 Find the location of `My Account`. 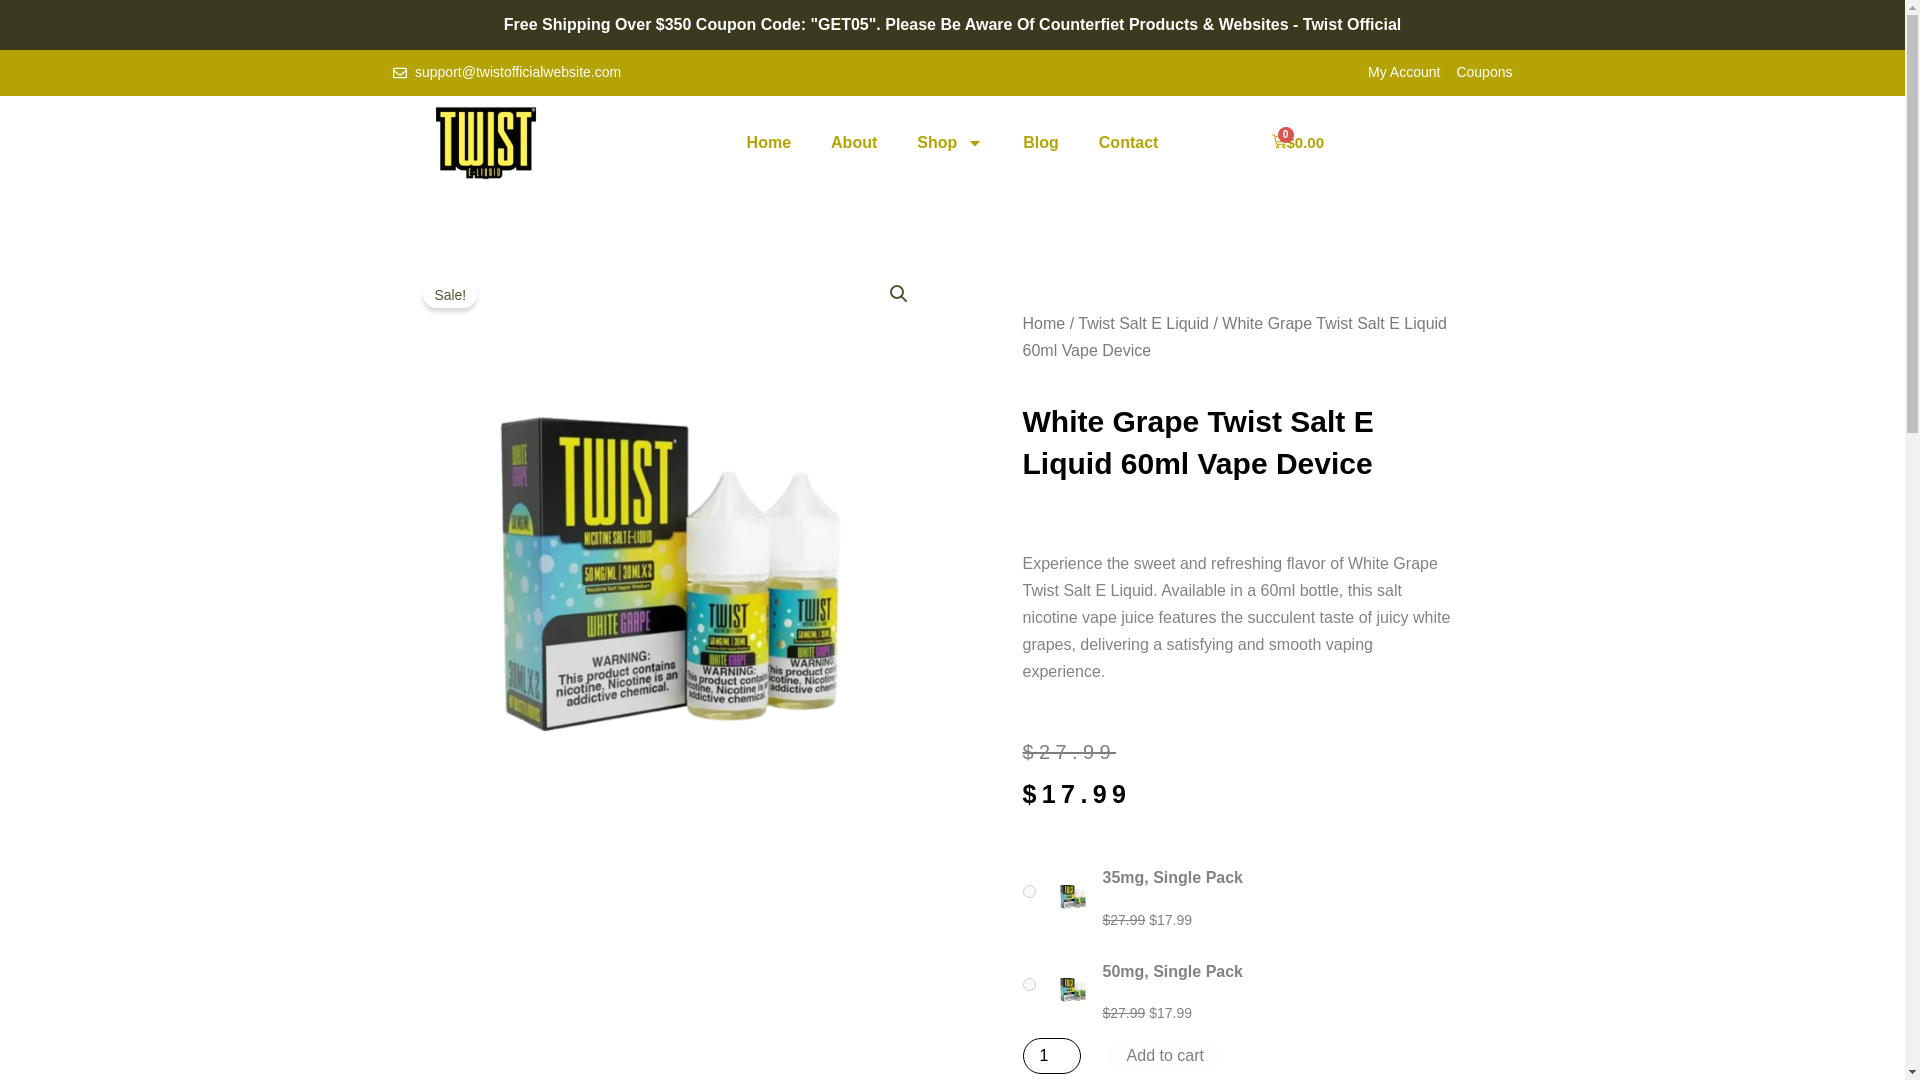

My Account is located at coordinates (1404, 73).